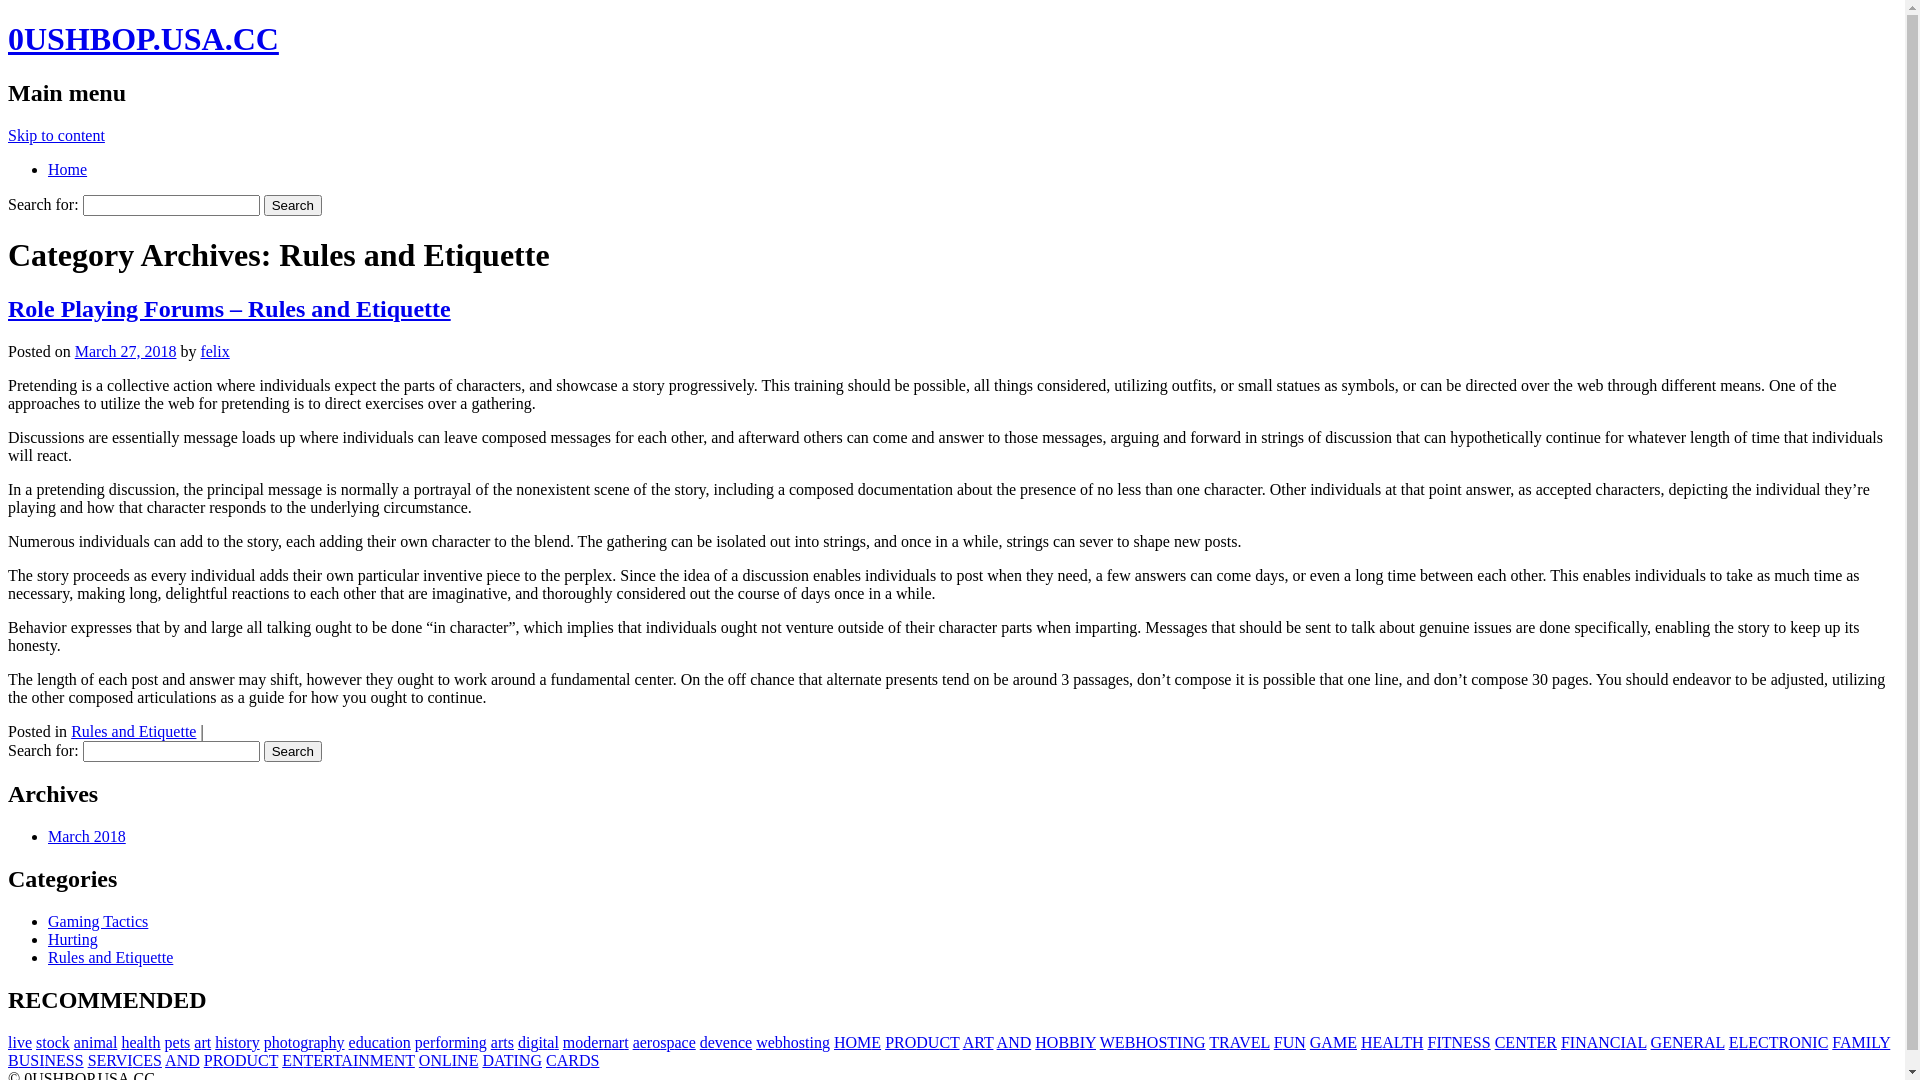 This screenshot has height=1080, width=1920. What do you see at coordinates (218, 1060) in the screenshot?
I see `R` at bounding box center [218, 1060].